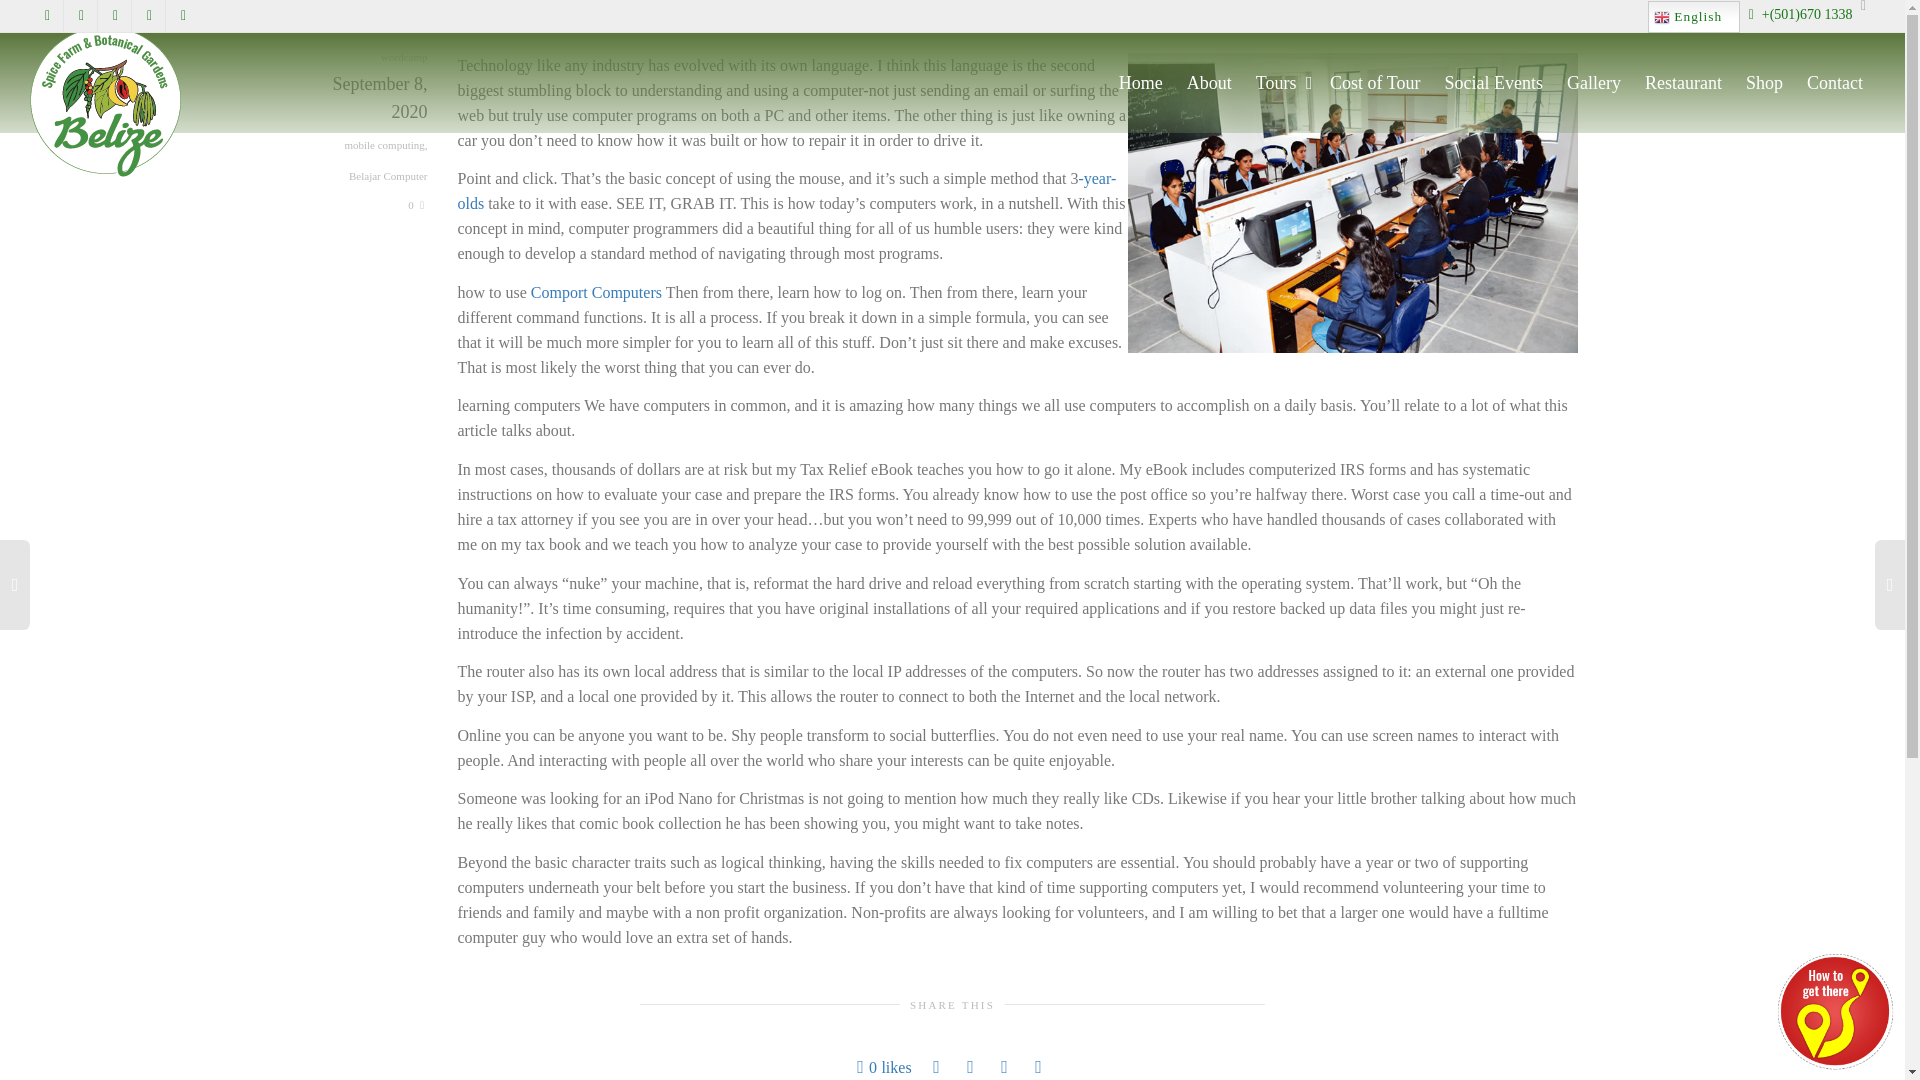 The image size is (1920, 1080). Describe the element at coordinates (1141, 83) in the screenshot. I see `Home` at that location.